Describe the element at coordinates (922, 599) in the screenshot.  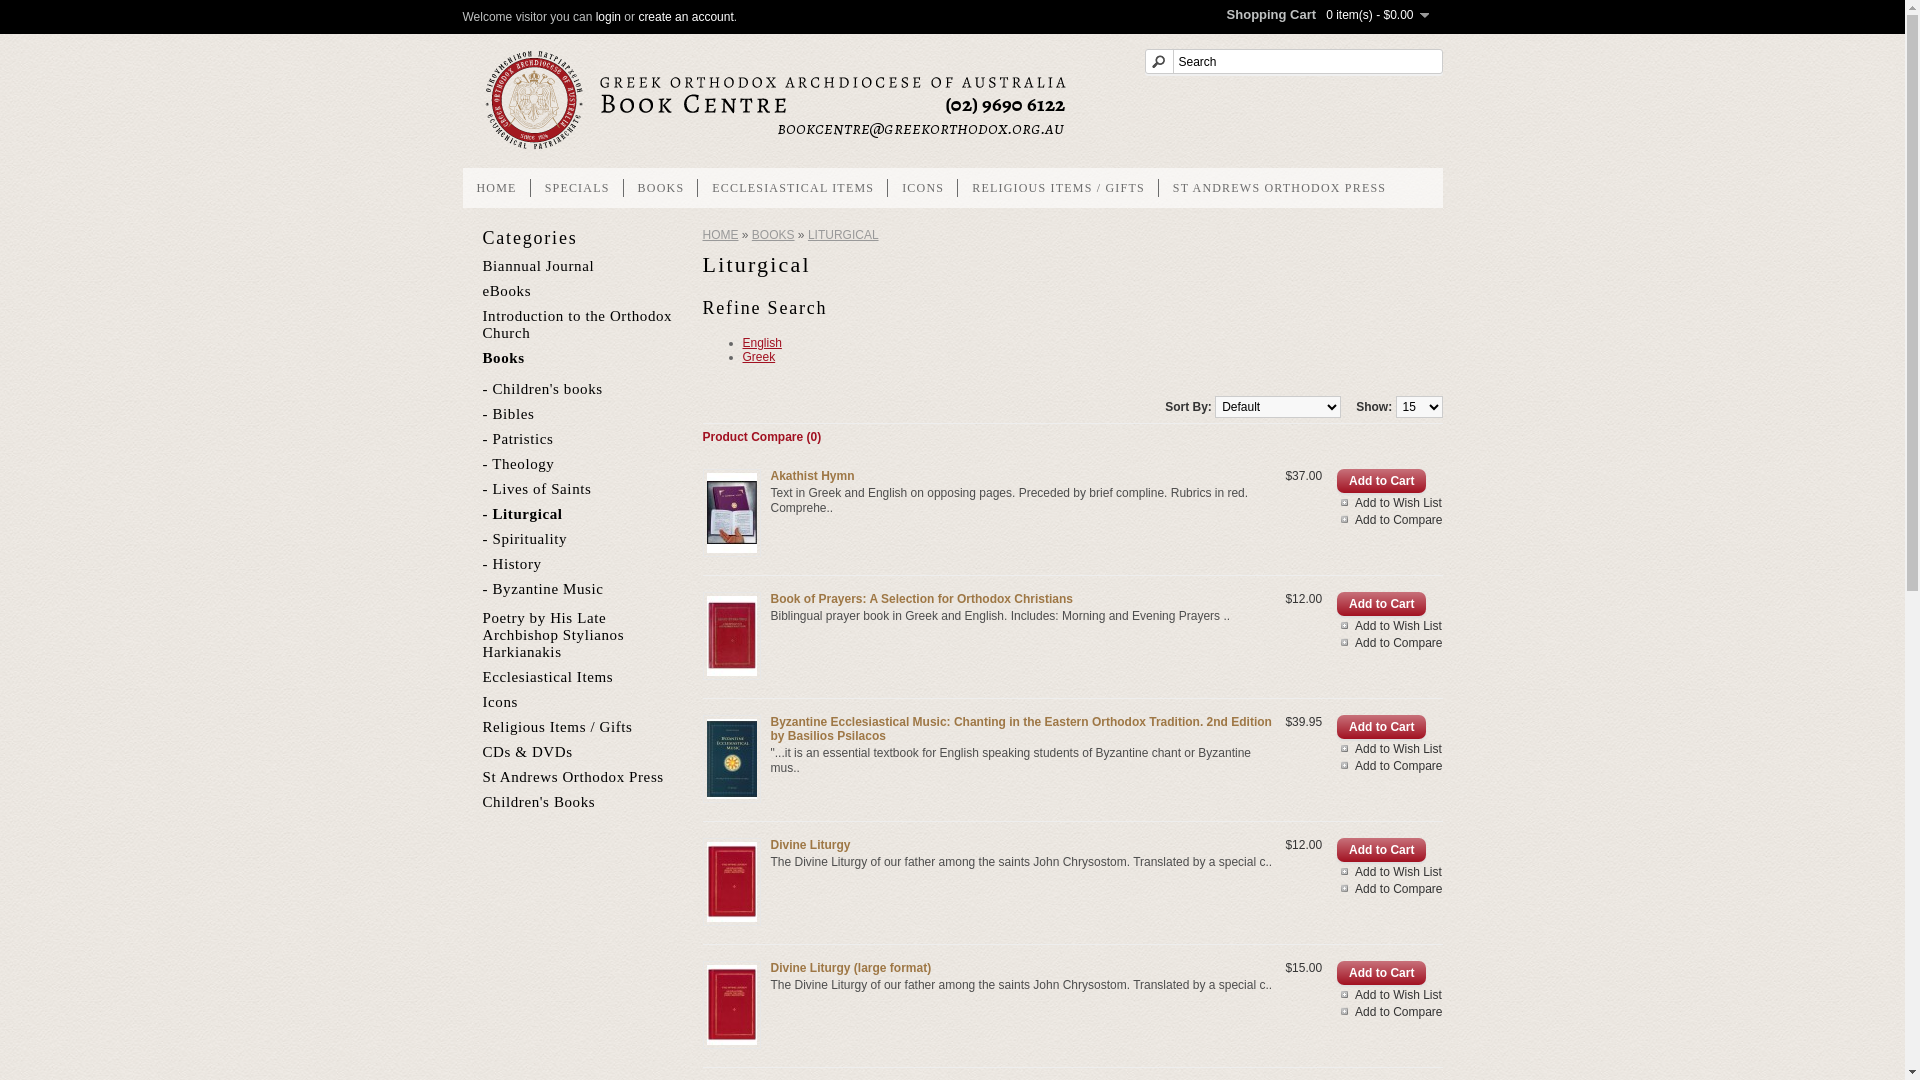
I see `Book of Prayers: A Selection for Orthodox Christians` at that location.